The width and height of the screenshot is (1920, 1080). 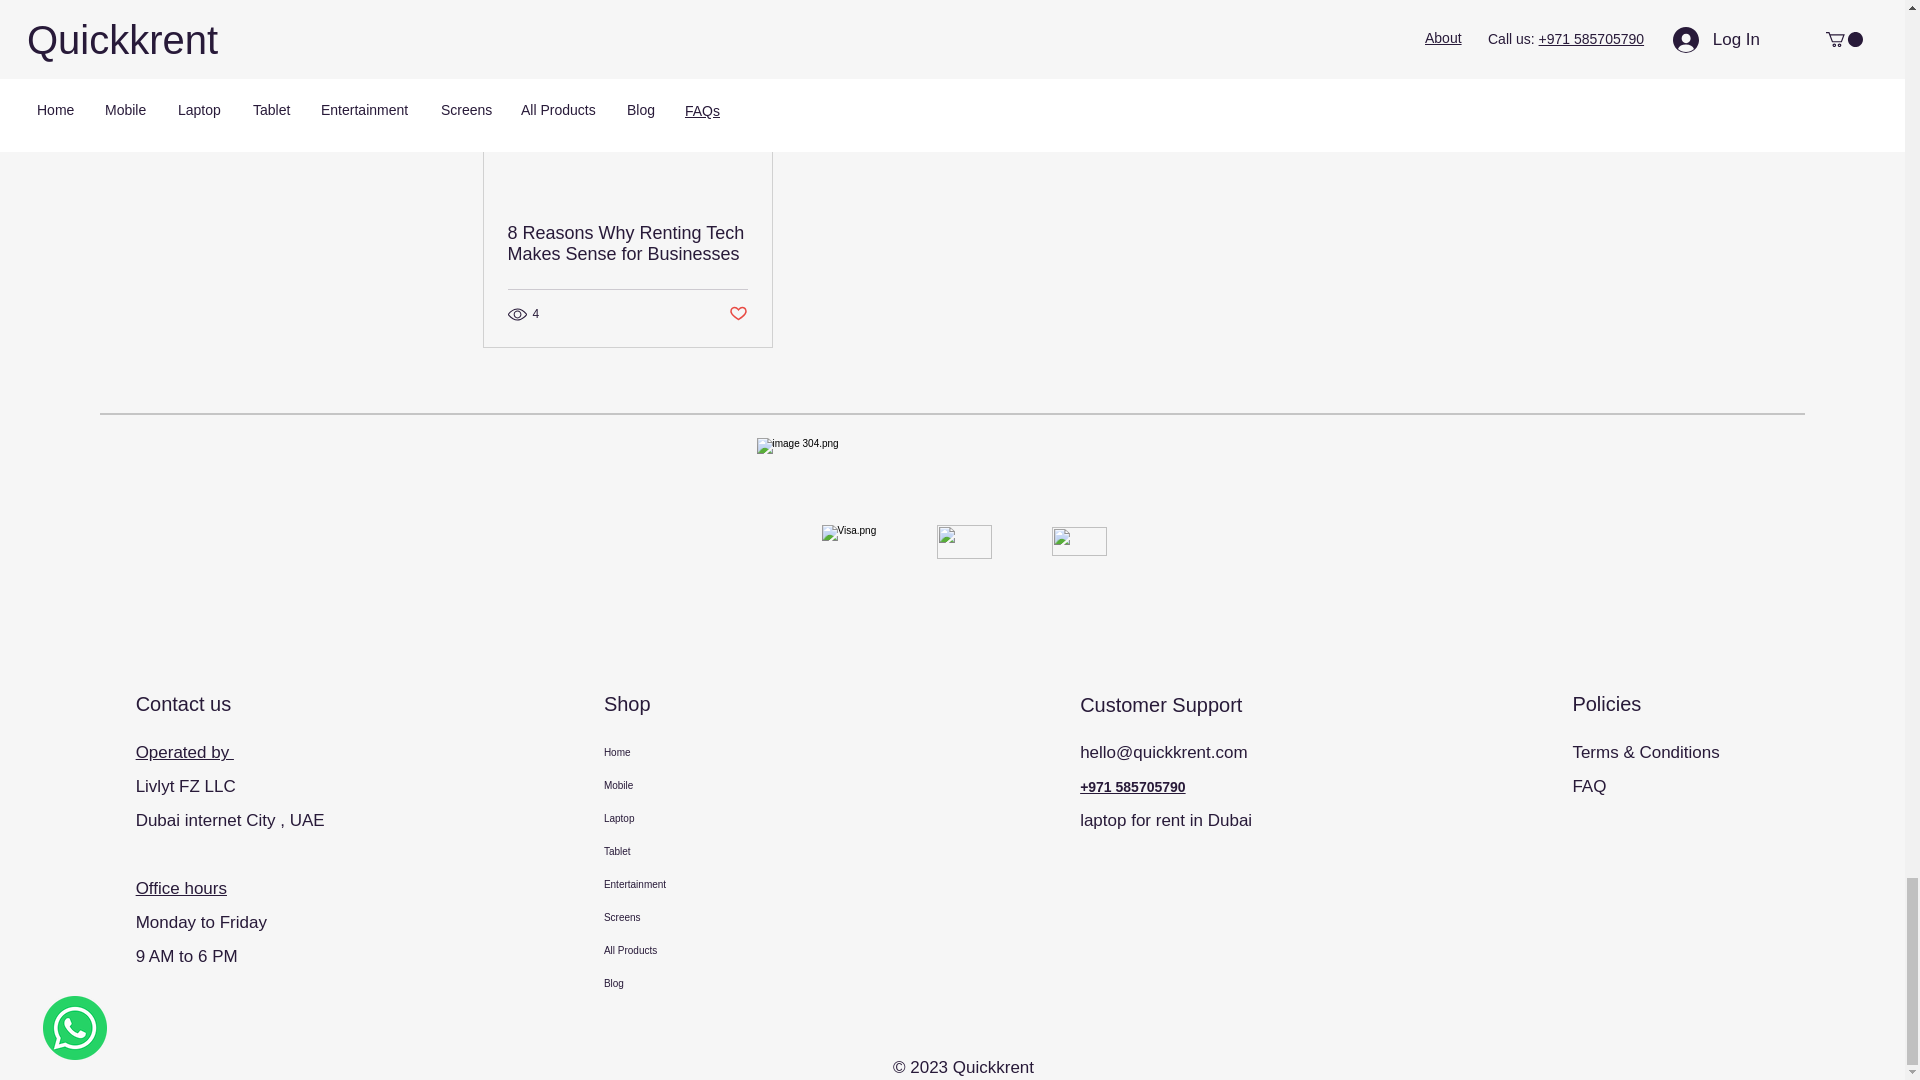 What do you see at coordinates (736, 314) in the screenshot?
I see `Post not marked as liked` at bounding box center [736, 314].